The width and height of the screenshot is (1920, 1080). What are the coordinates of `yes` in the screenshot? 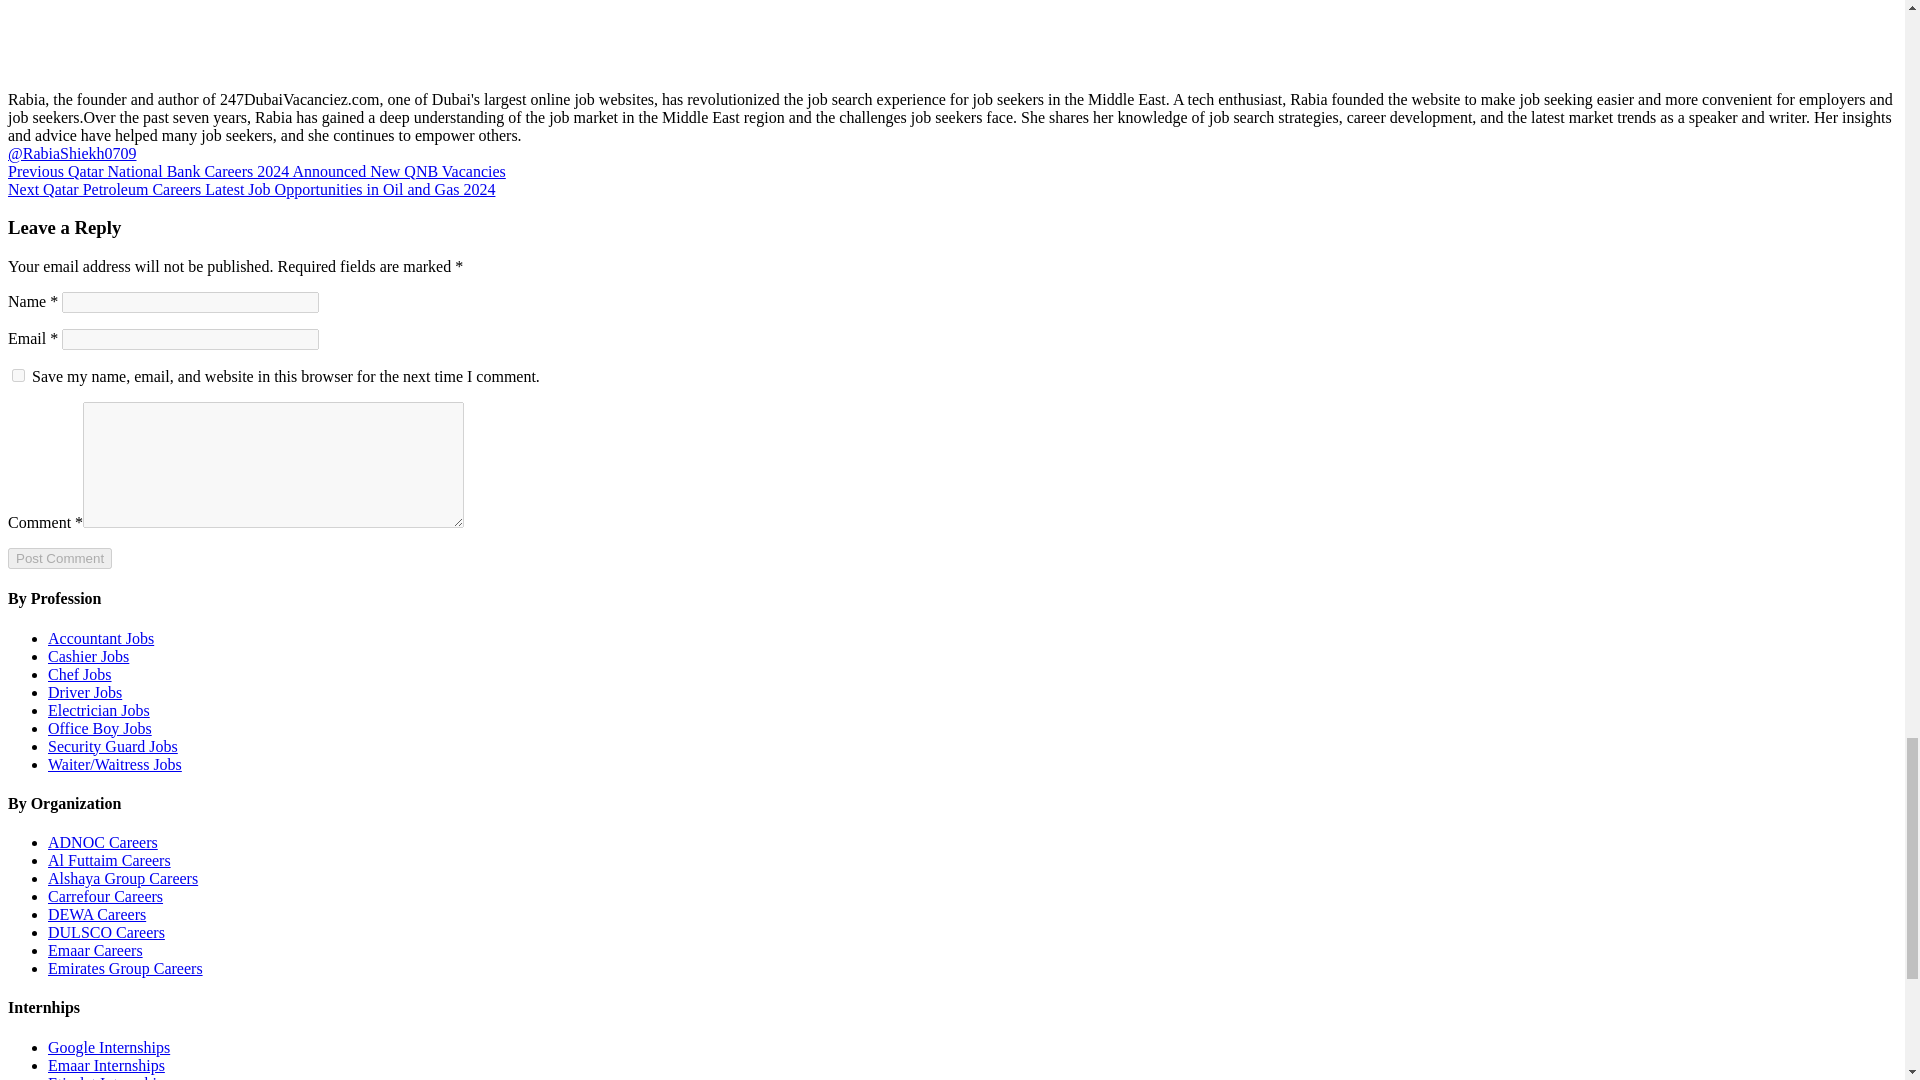 It's located at (18, 376).